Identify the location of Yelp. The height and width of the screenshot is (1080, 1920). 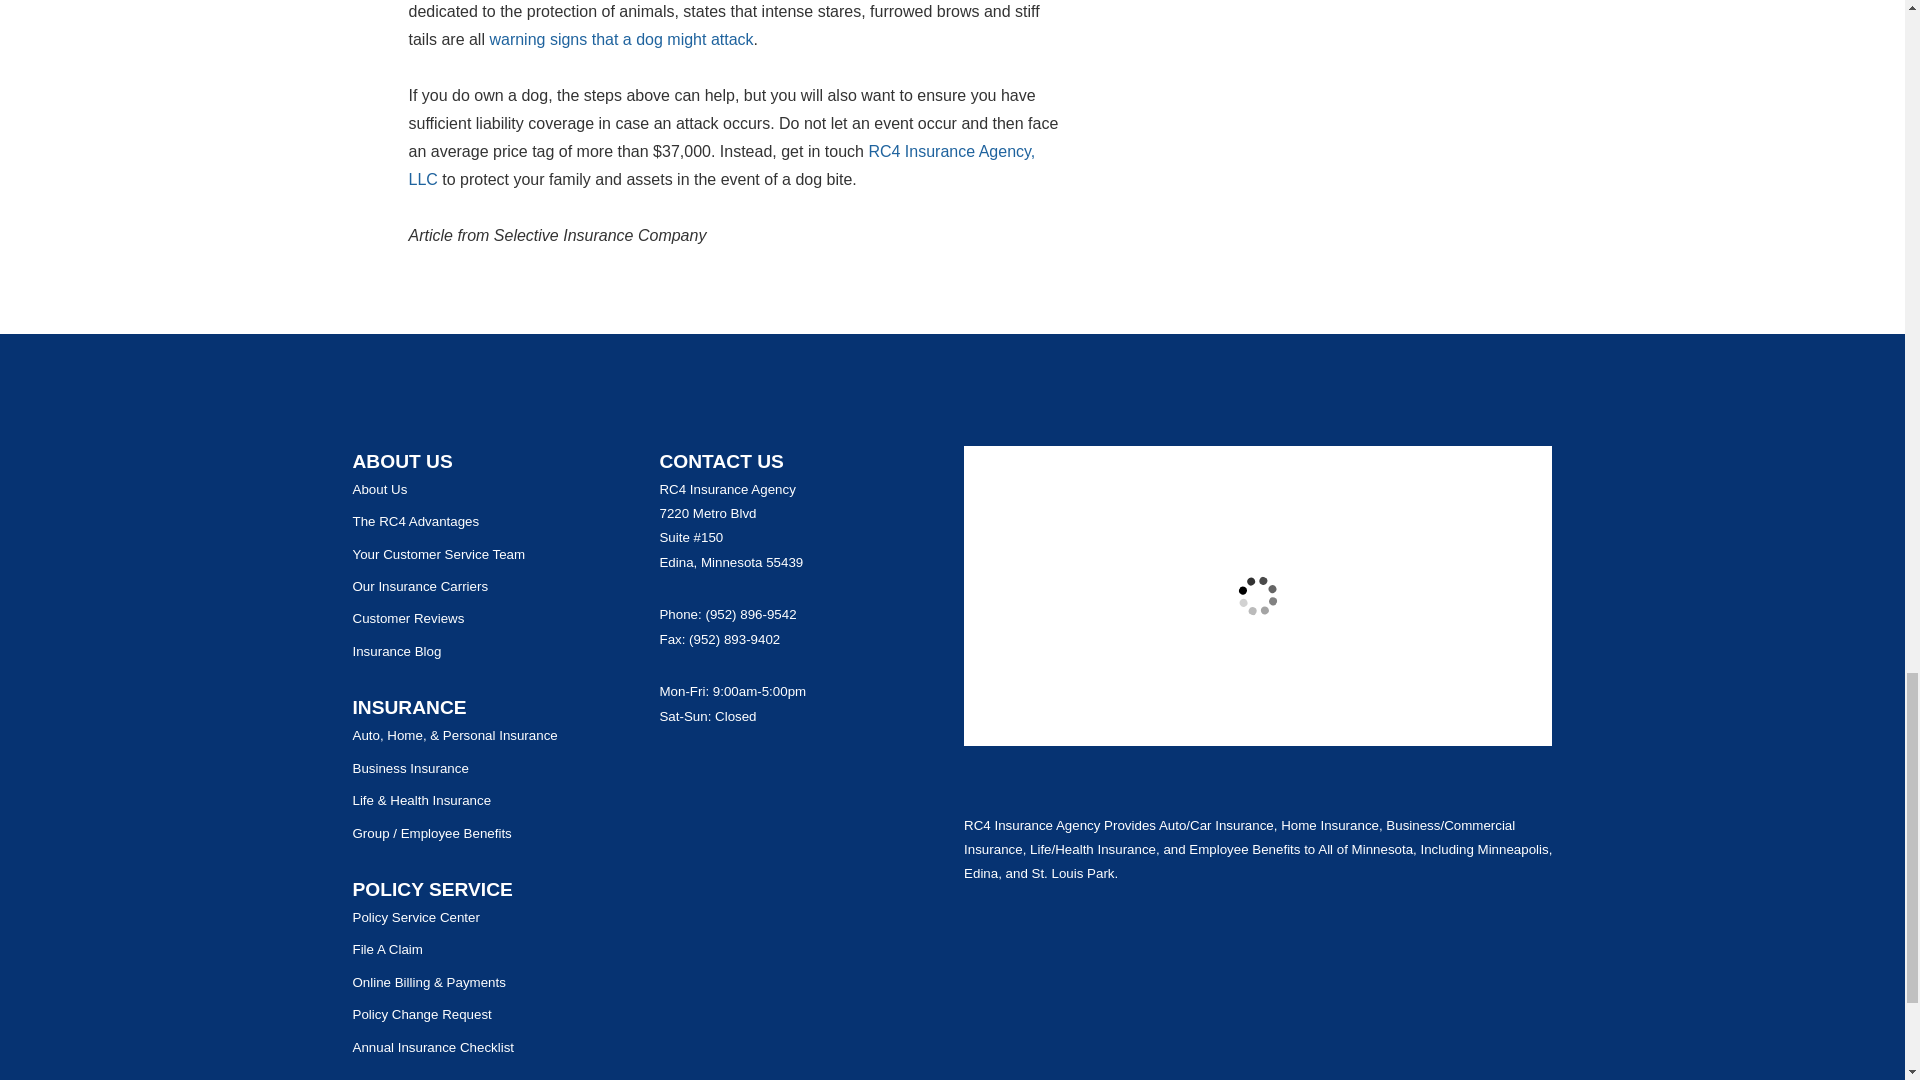
(706, 772).